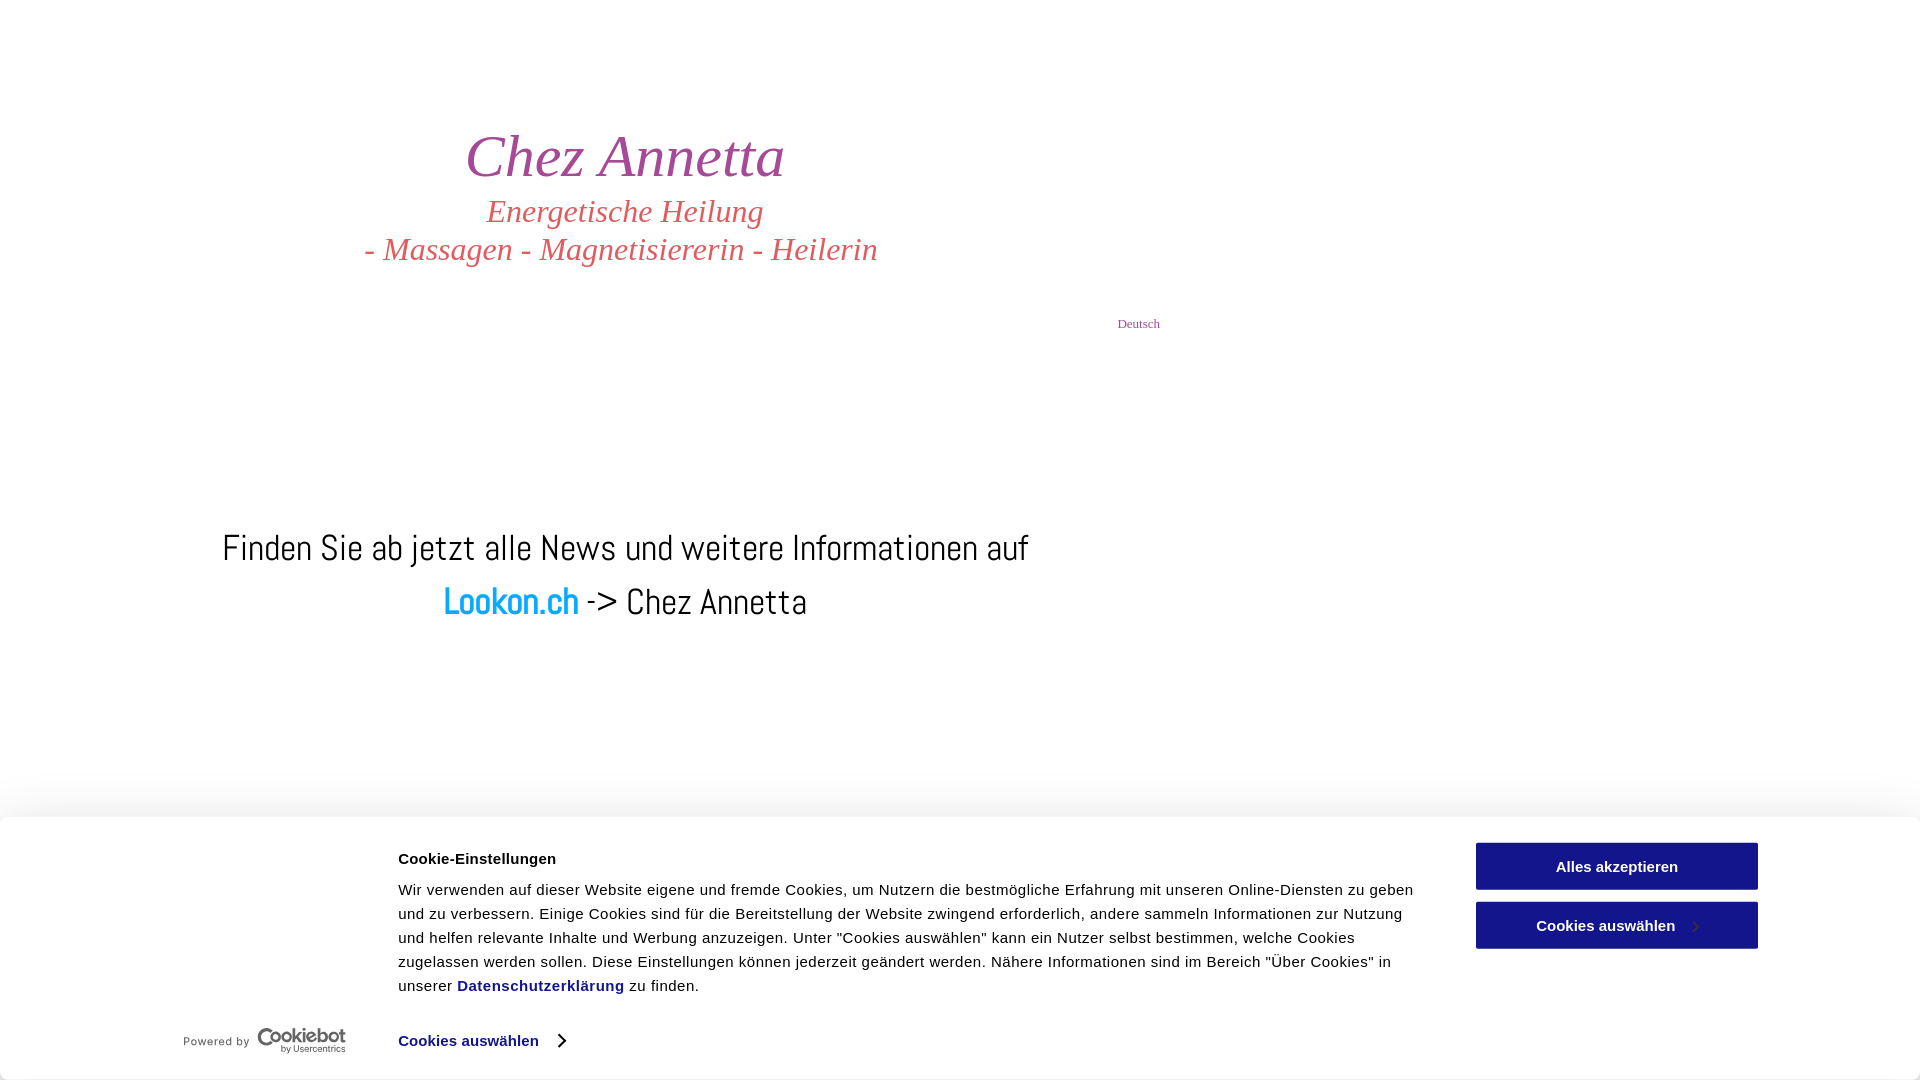  Describe the element at coordinates (1151, 325) in the screenshot. I see `Deutsch` at that location.